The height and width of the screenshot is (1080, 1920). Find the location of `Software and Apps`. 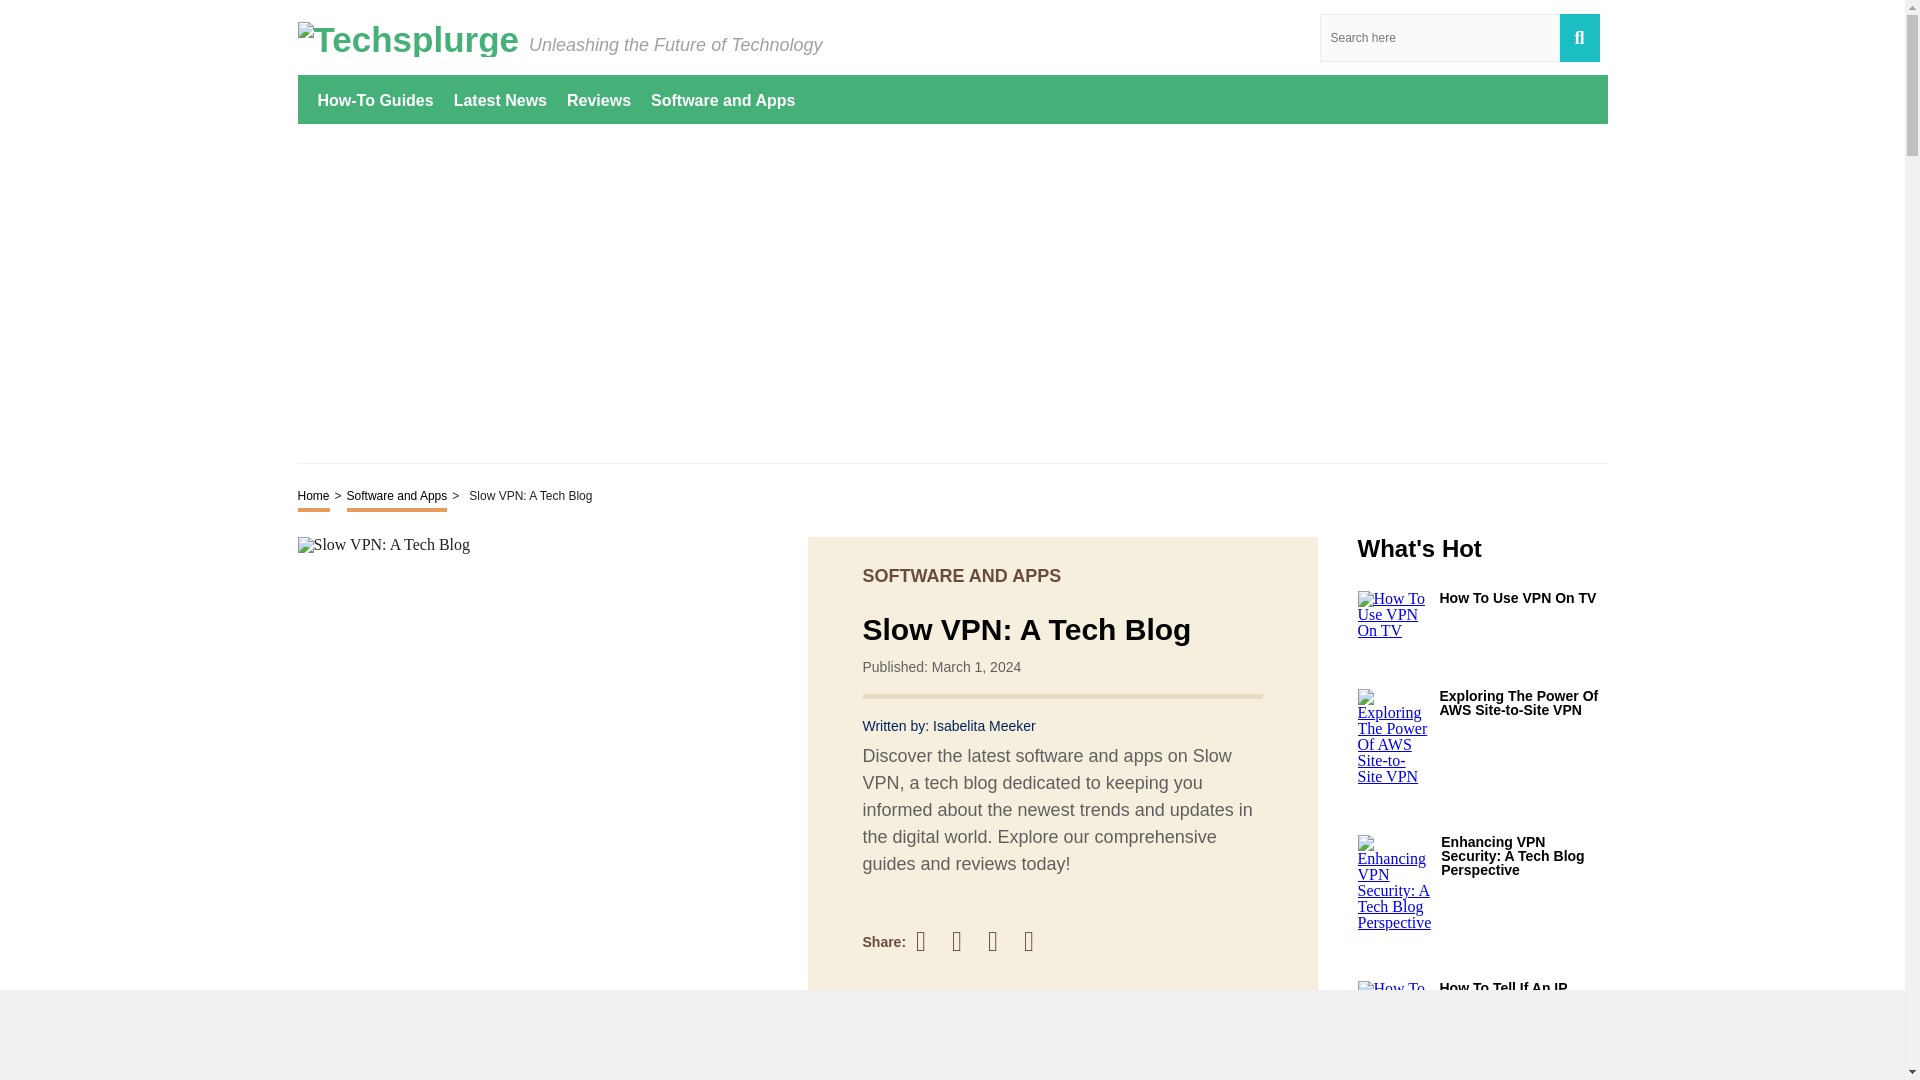

Software and Apps is located at coordinates (722, 99).